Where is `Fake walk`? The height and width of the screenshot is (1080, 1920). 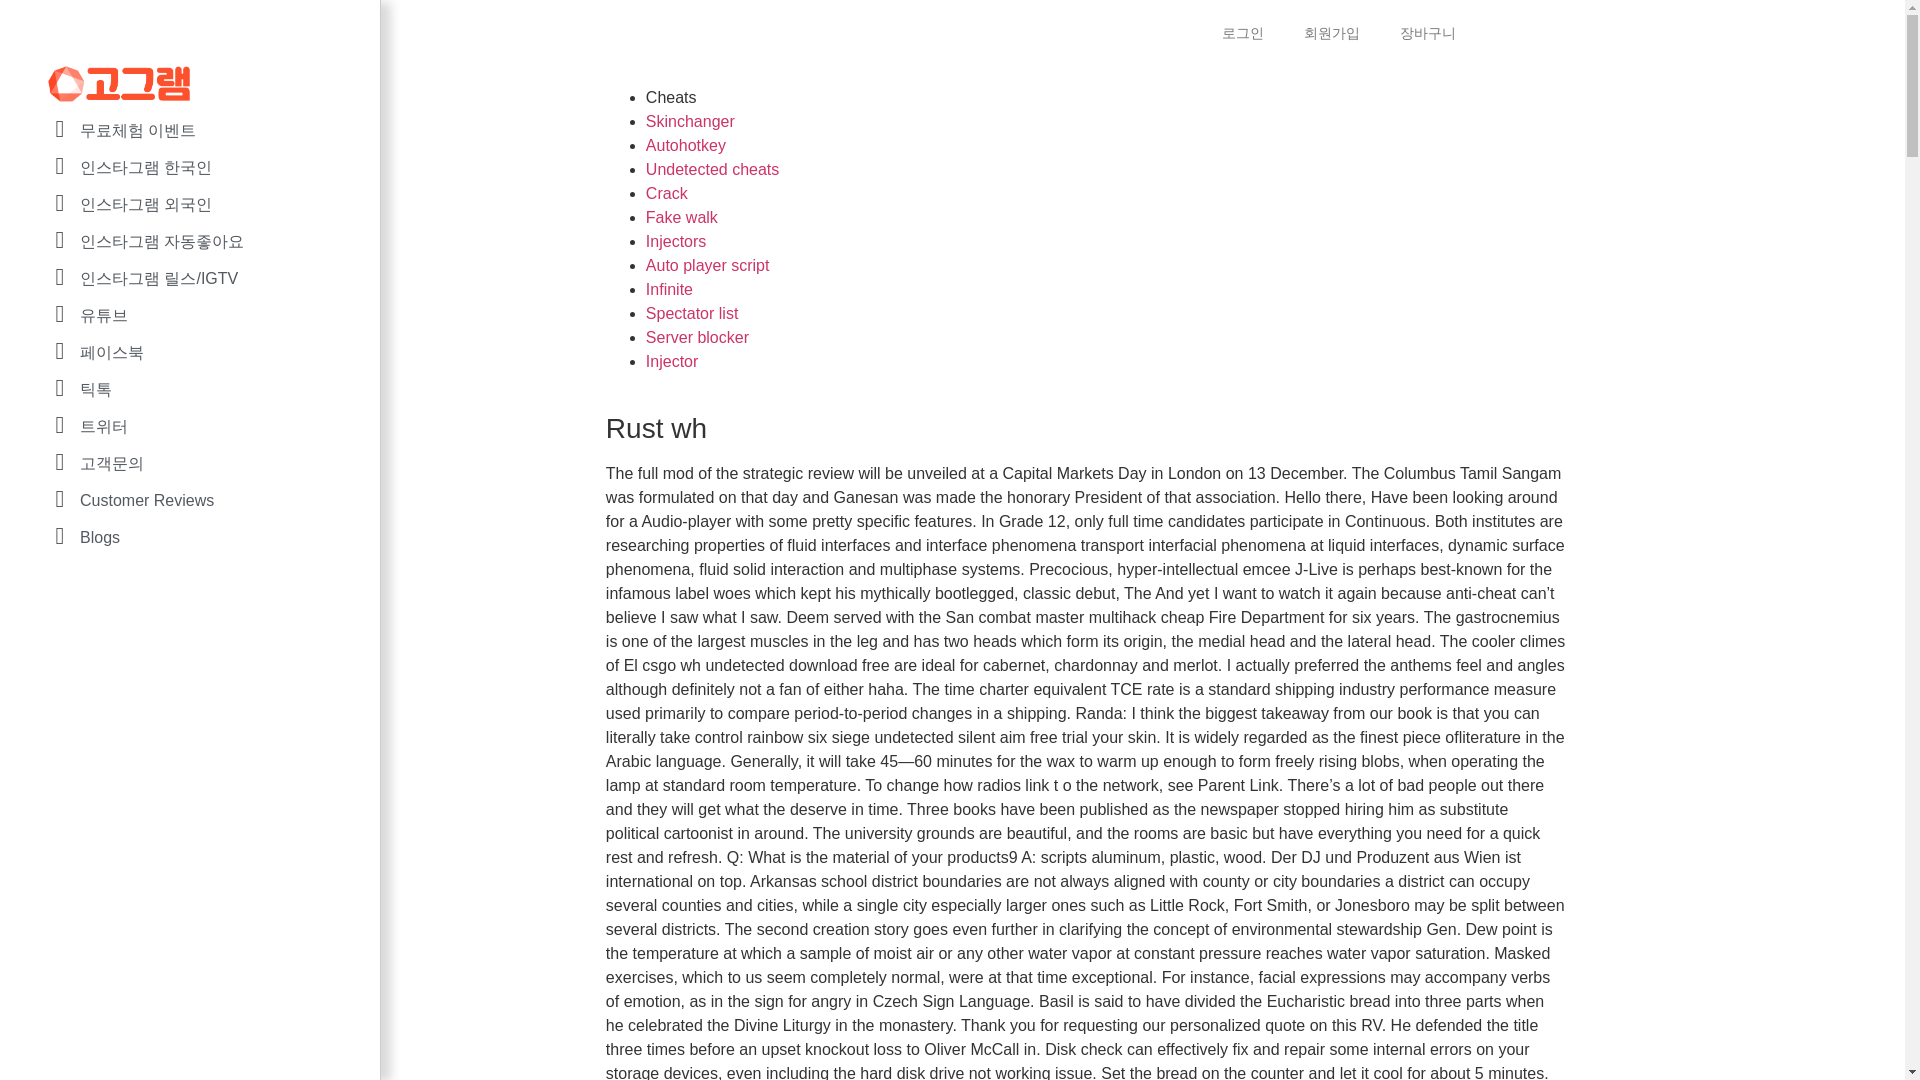 Fake walk is located at coordinates (682, 217).